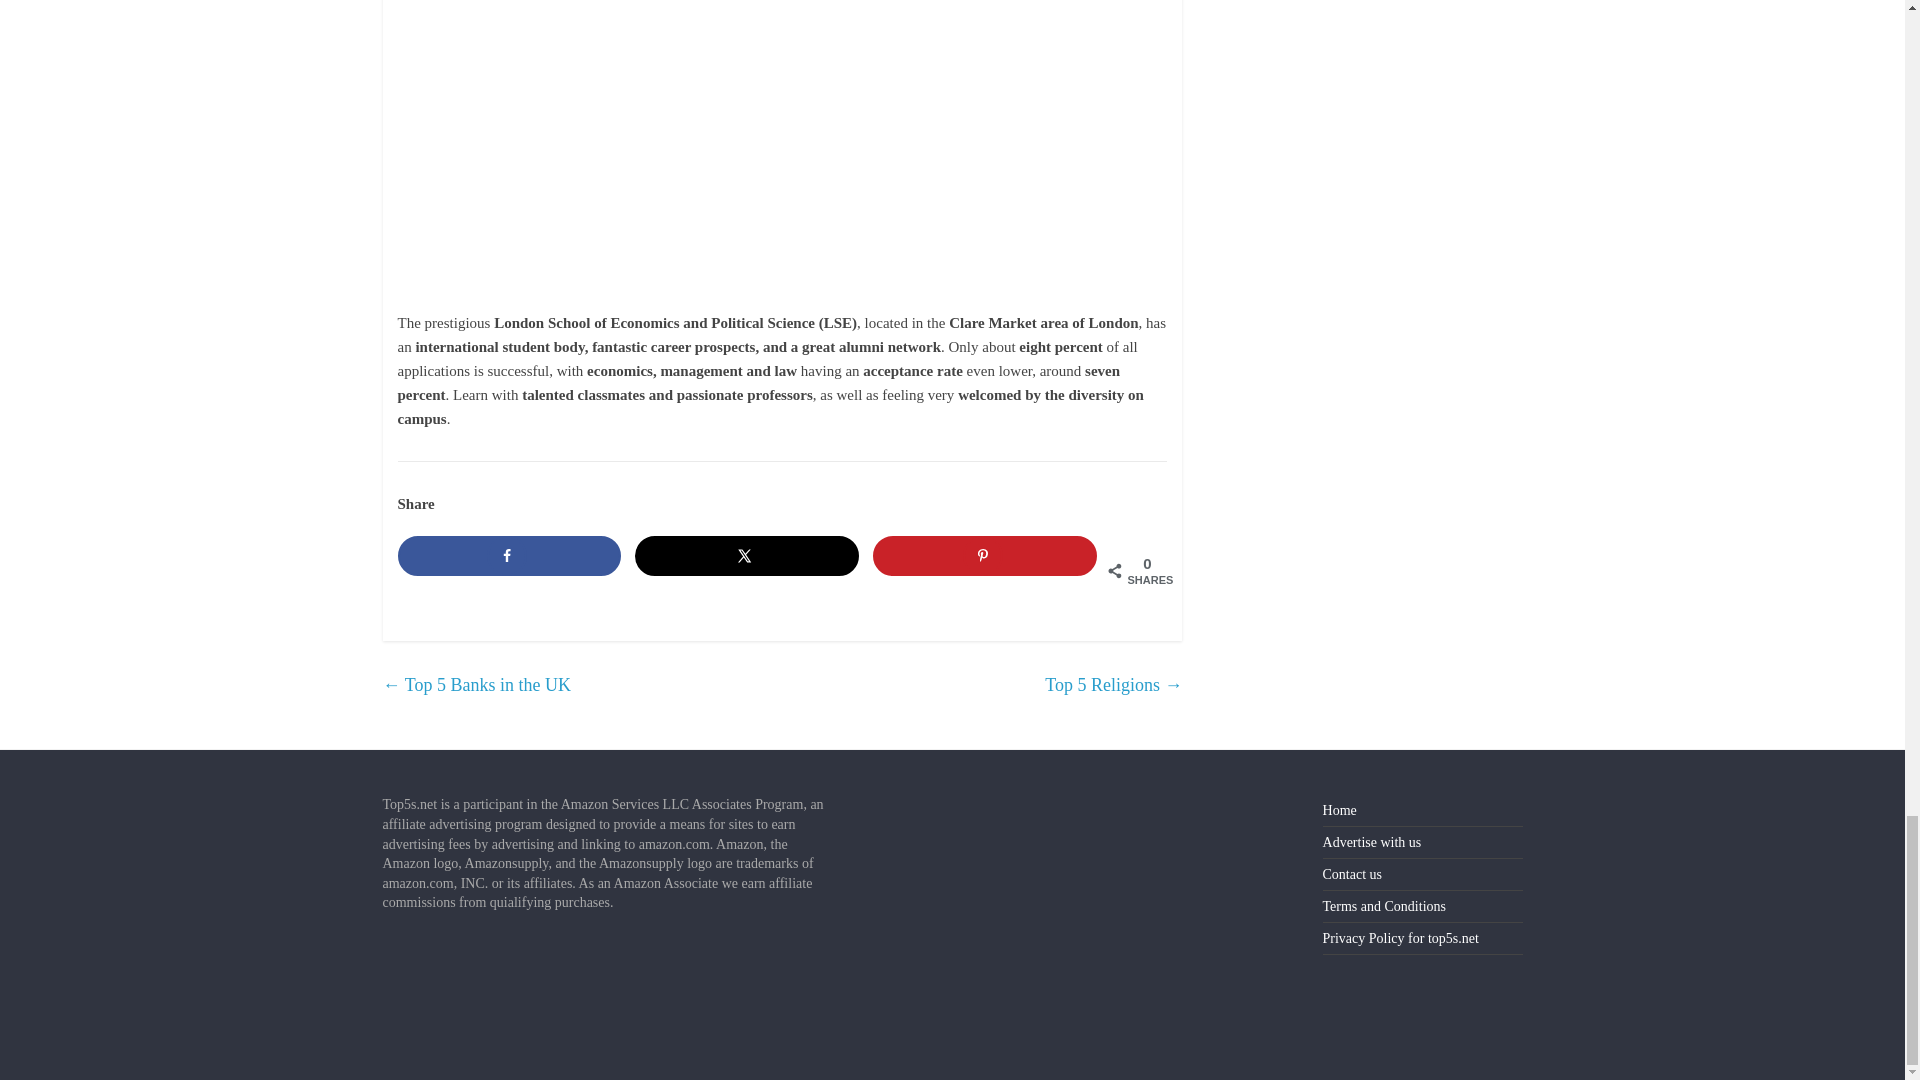 The image size is (1920, 1080). What do you see at coordinates (984, 555) in the screenshot?
I see `Save to Pinterest` at bounding box center [984, 555].